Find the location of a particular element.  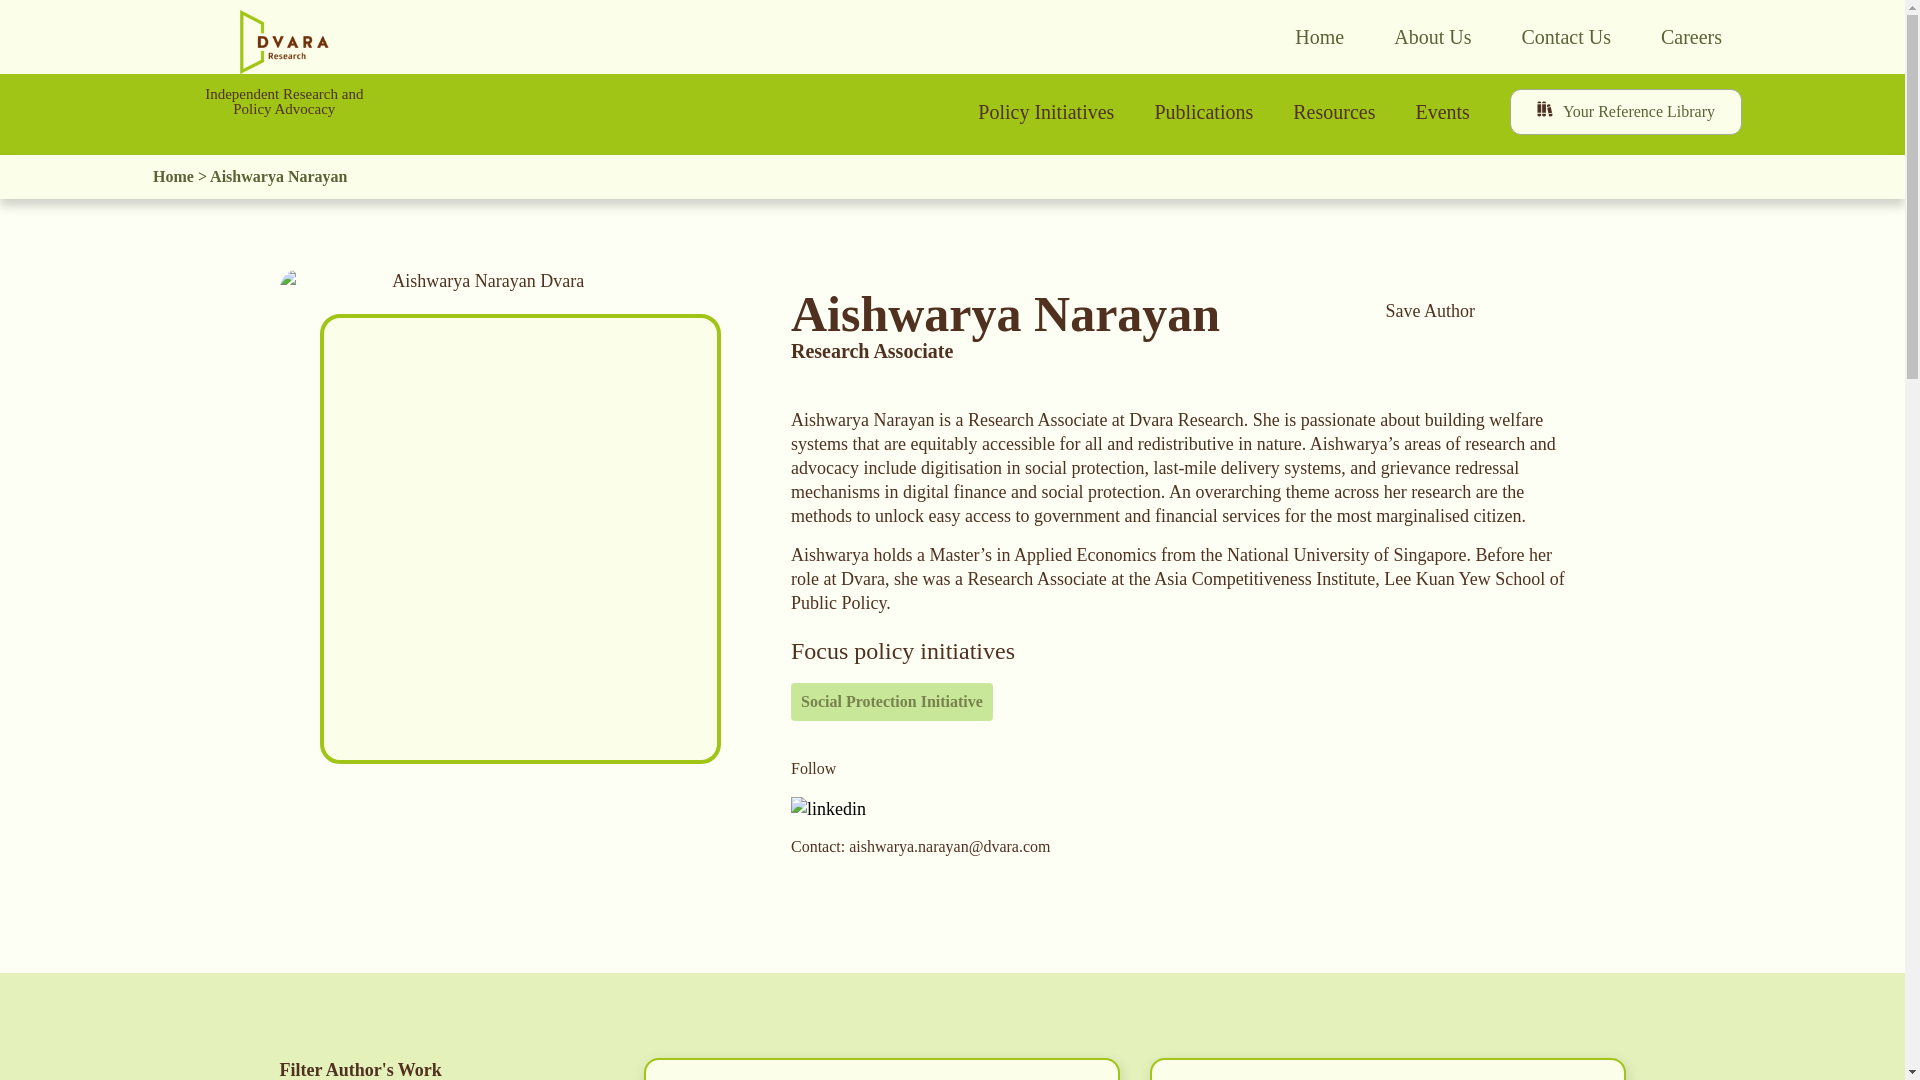

Contact Us is located at coordinates (1566, 37).